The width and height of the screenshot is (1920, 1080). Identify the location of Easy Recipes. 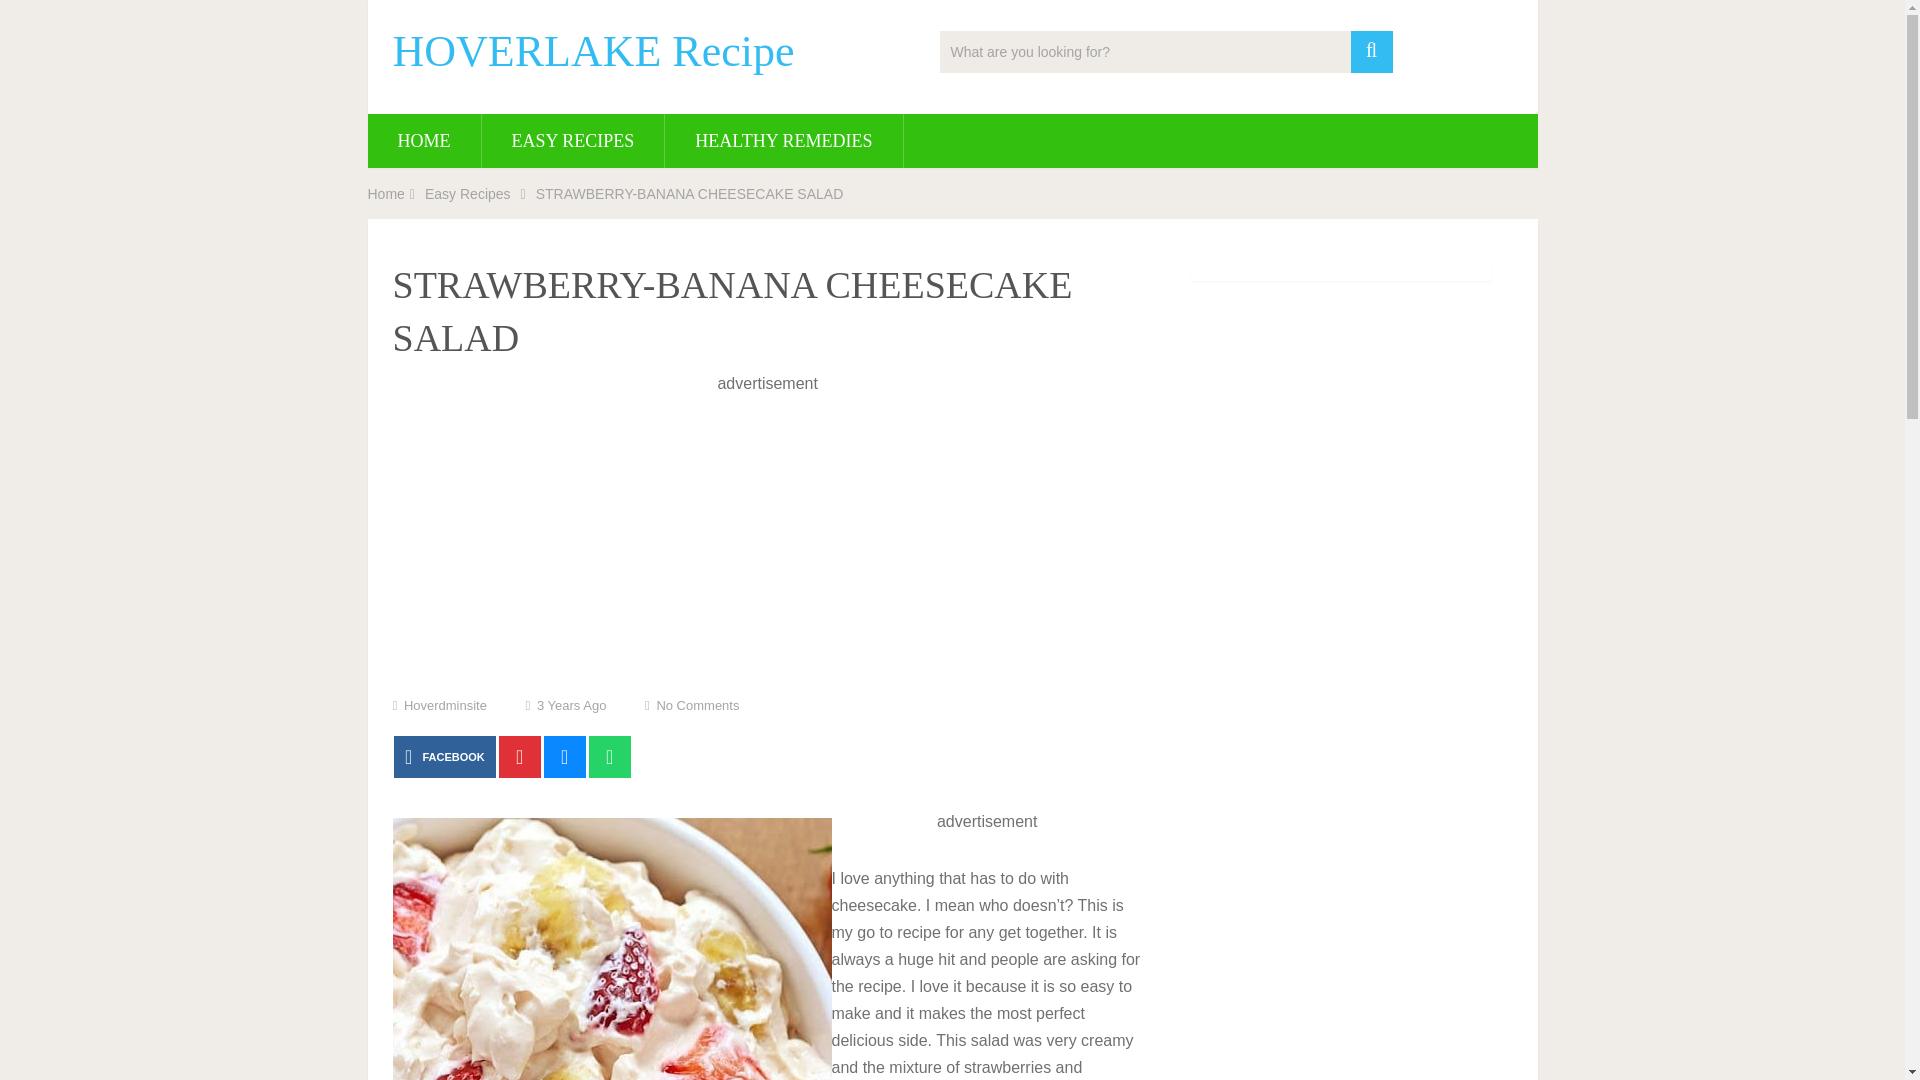
(467, 193).